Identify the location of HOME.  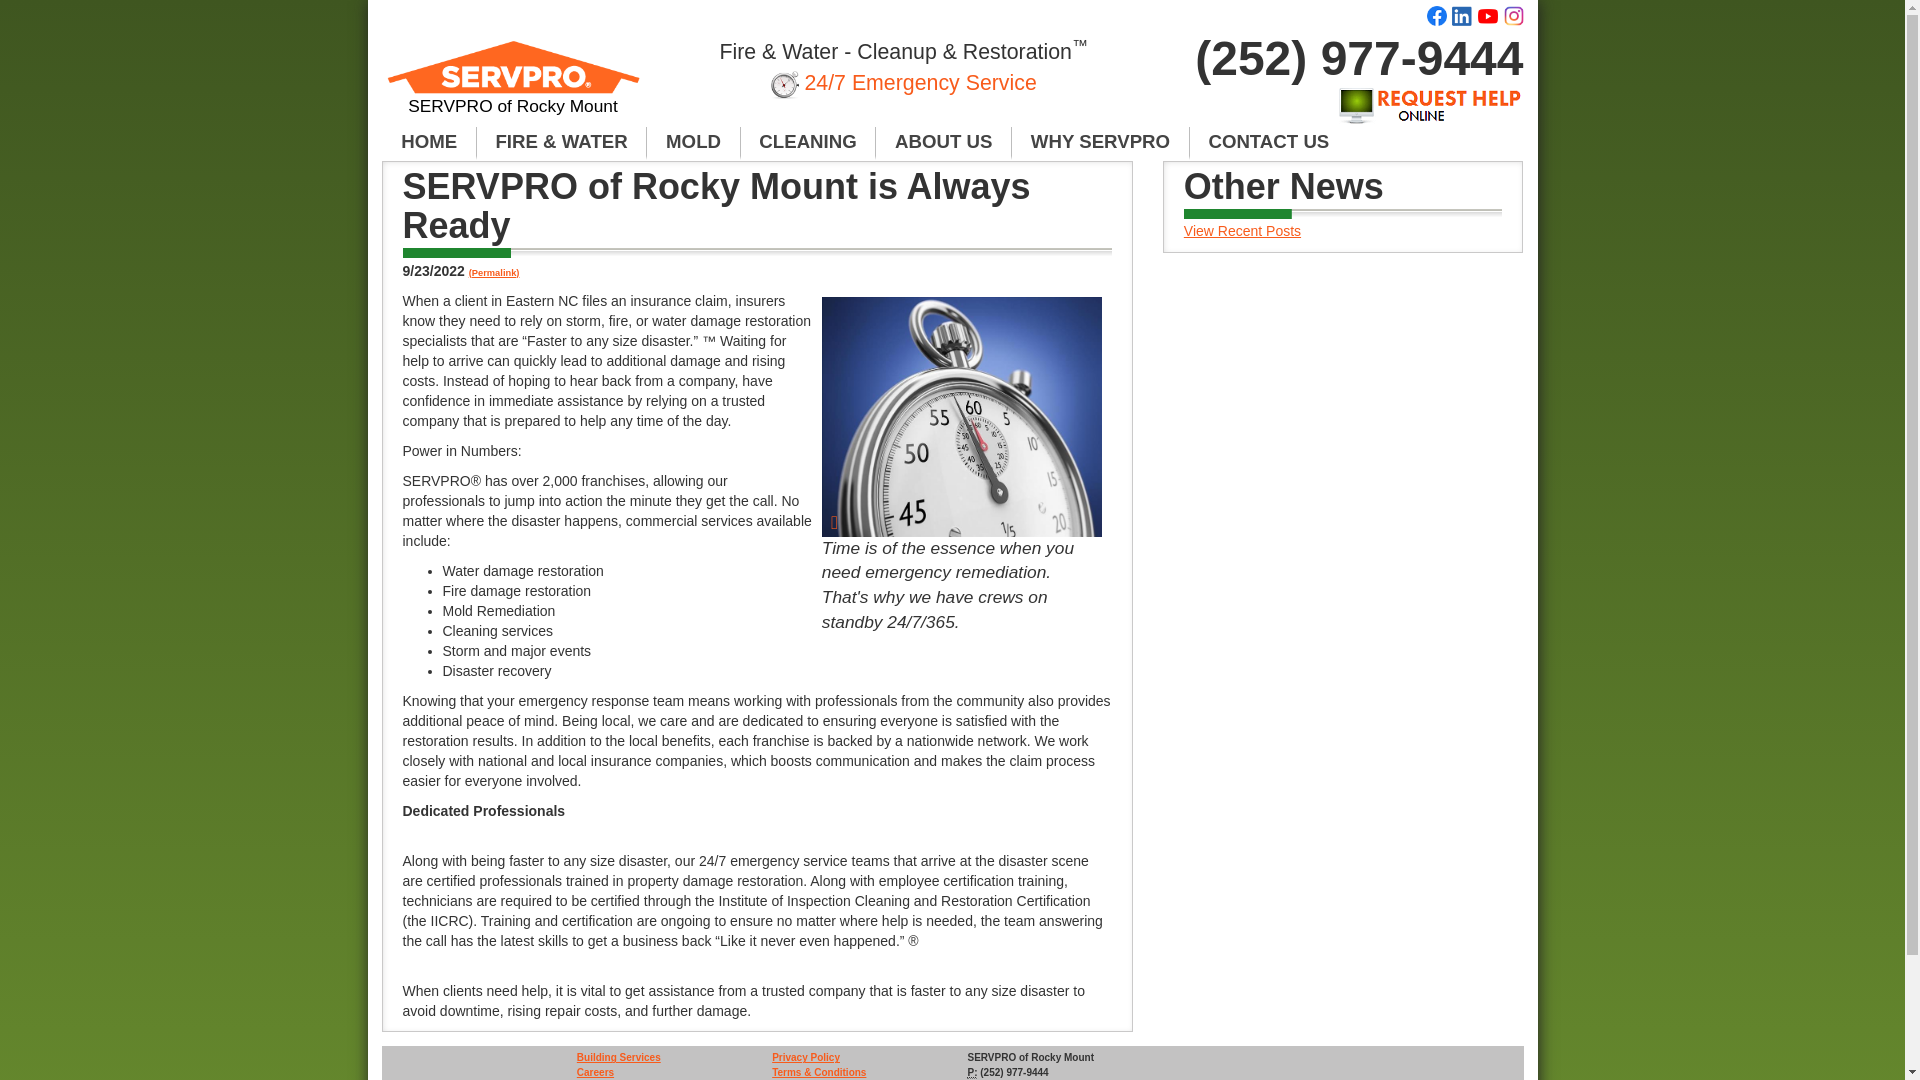
(429, 142).